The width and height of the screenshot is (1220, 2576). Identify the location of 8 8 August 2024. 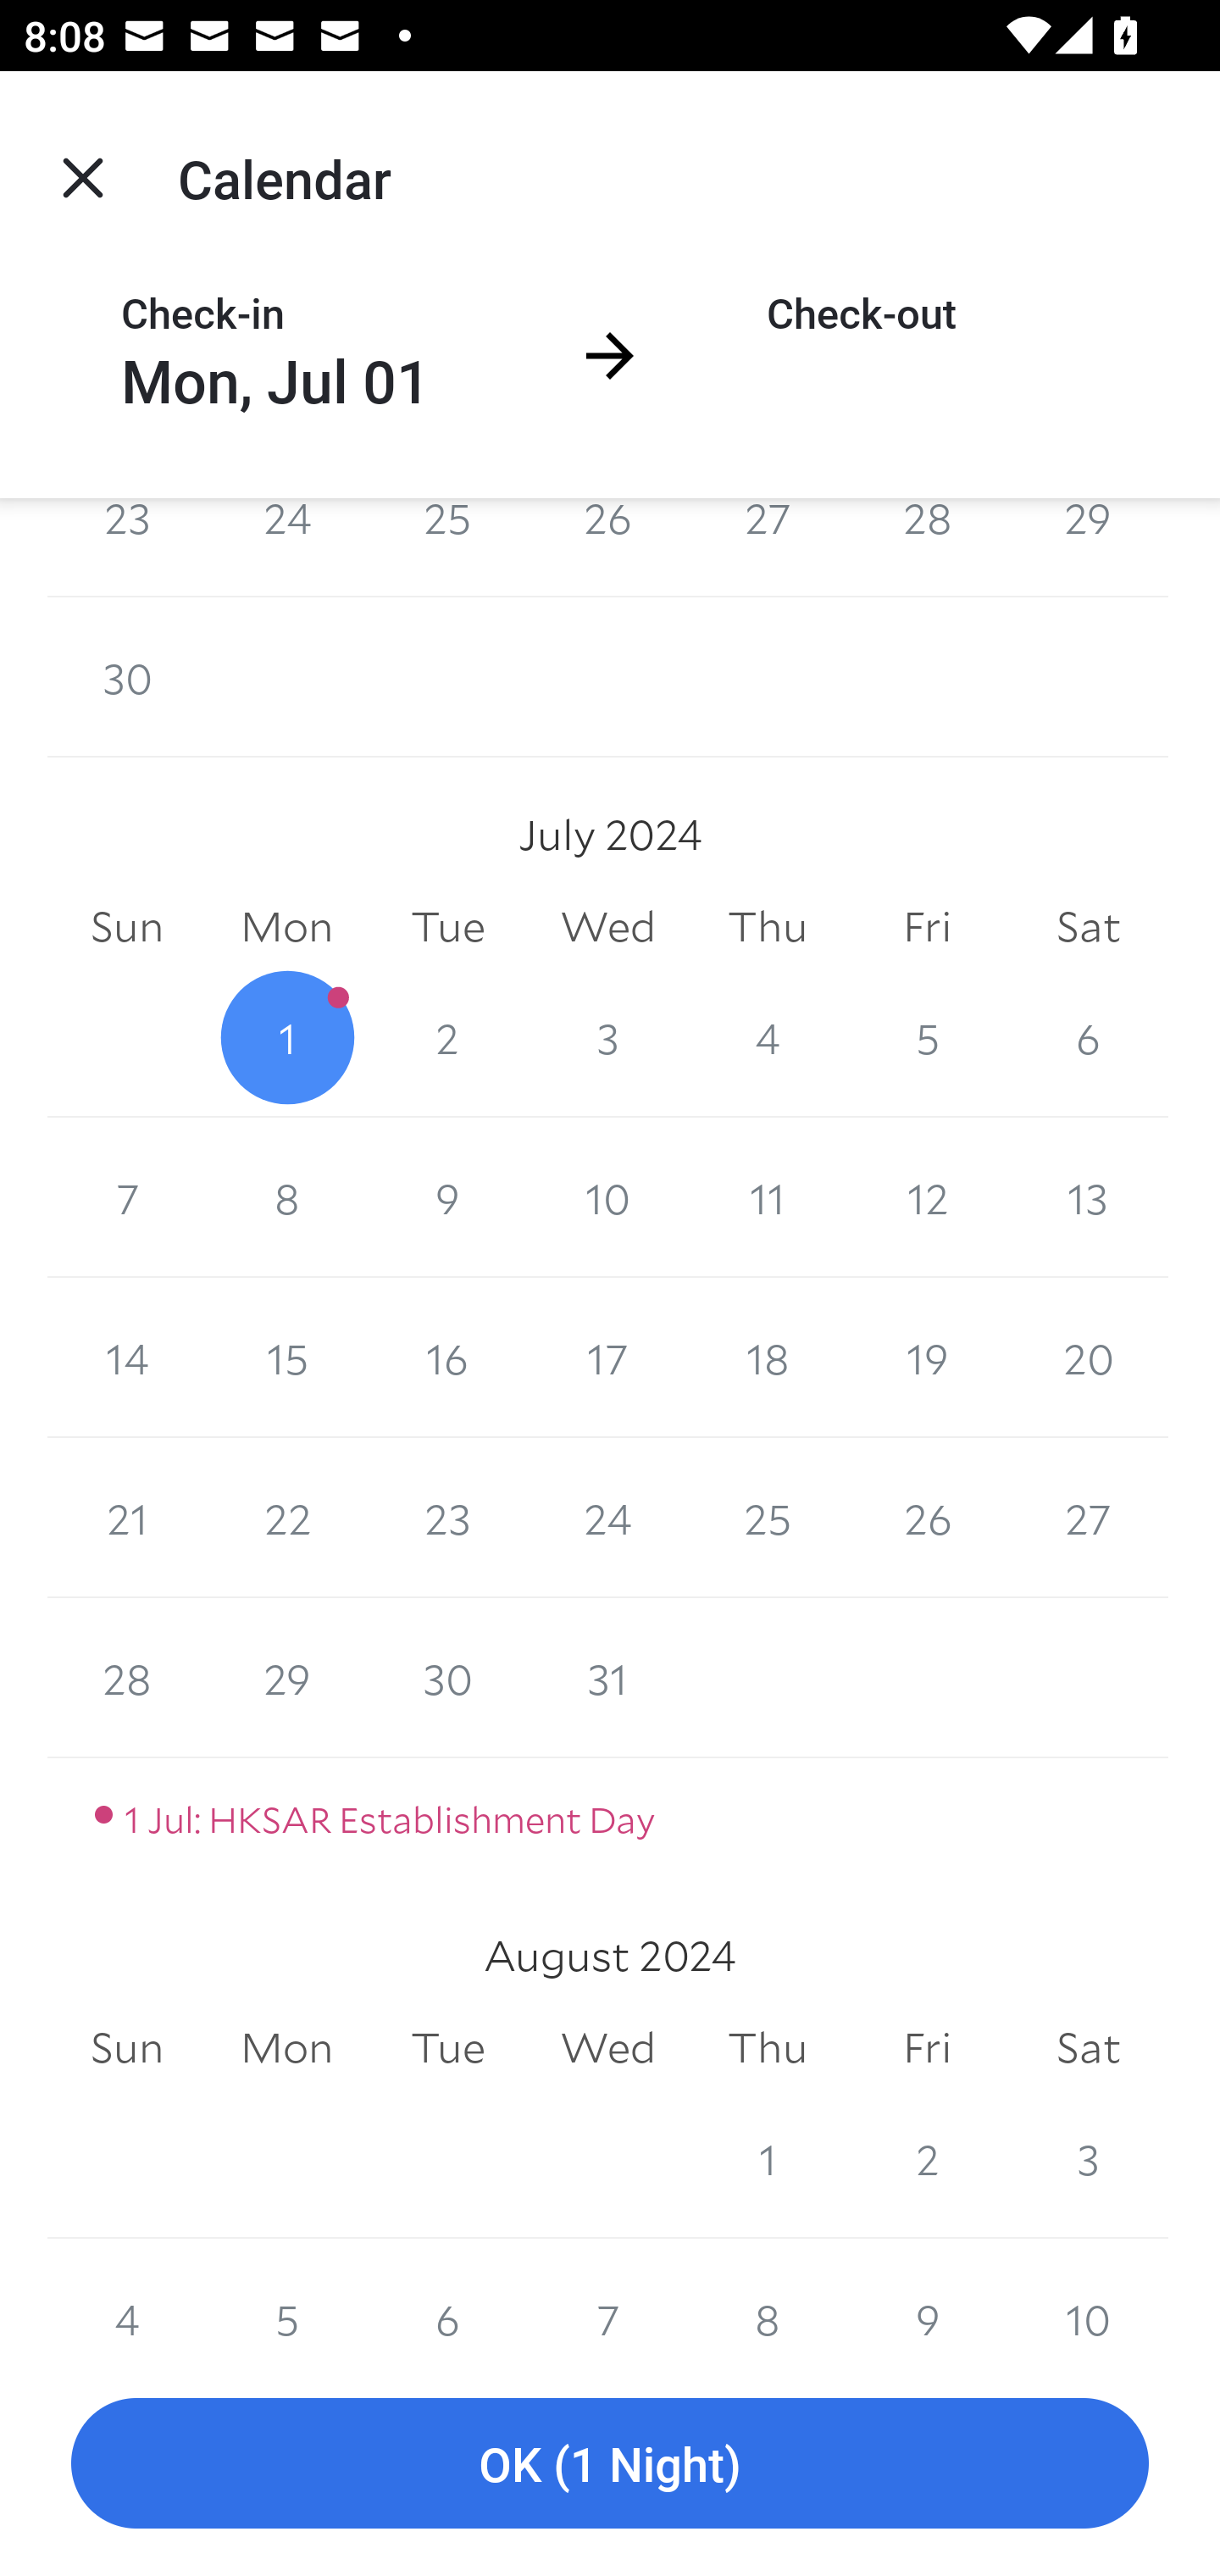
(768, 2293).